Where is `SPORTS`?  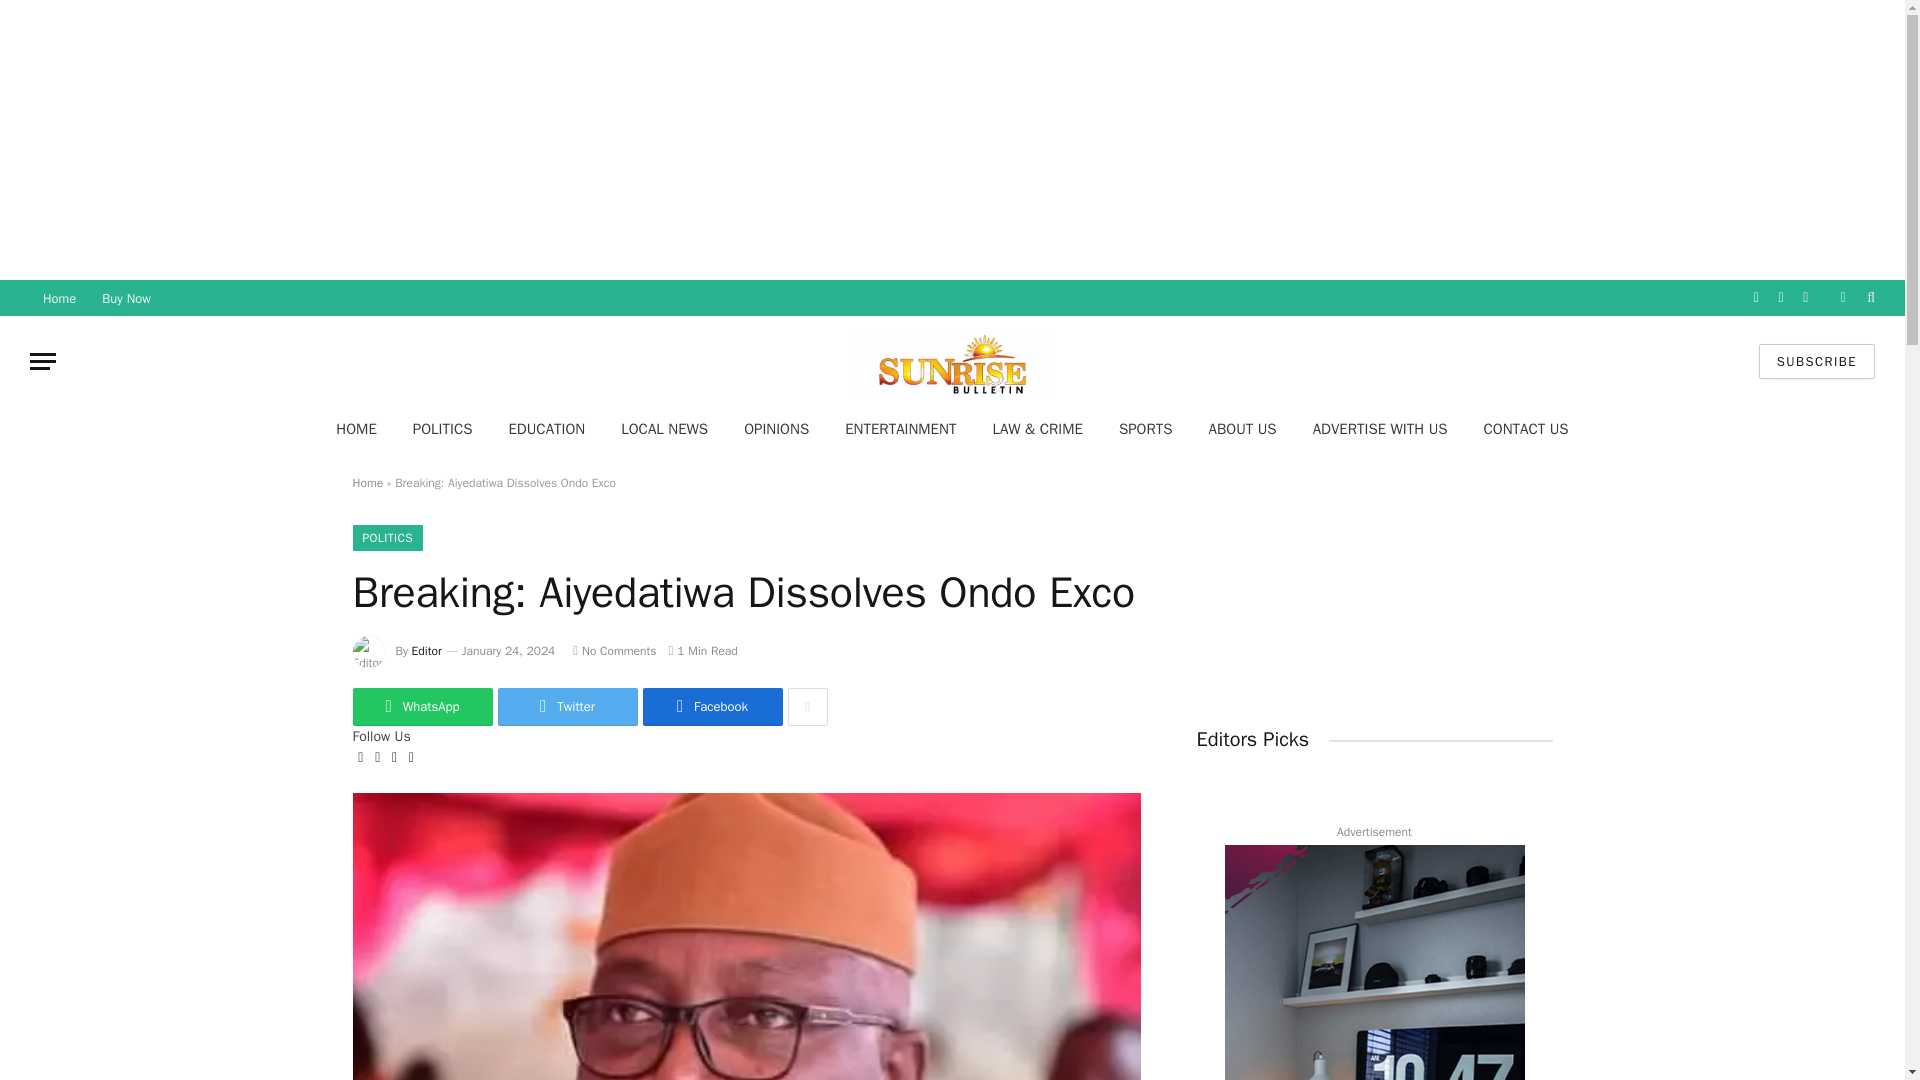 SPORTS is located at coordinates (1145, 428).